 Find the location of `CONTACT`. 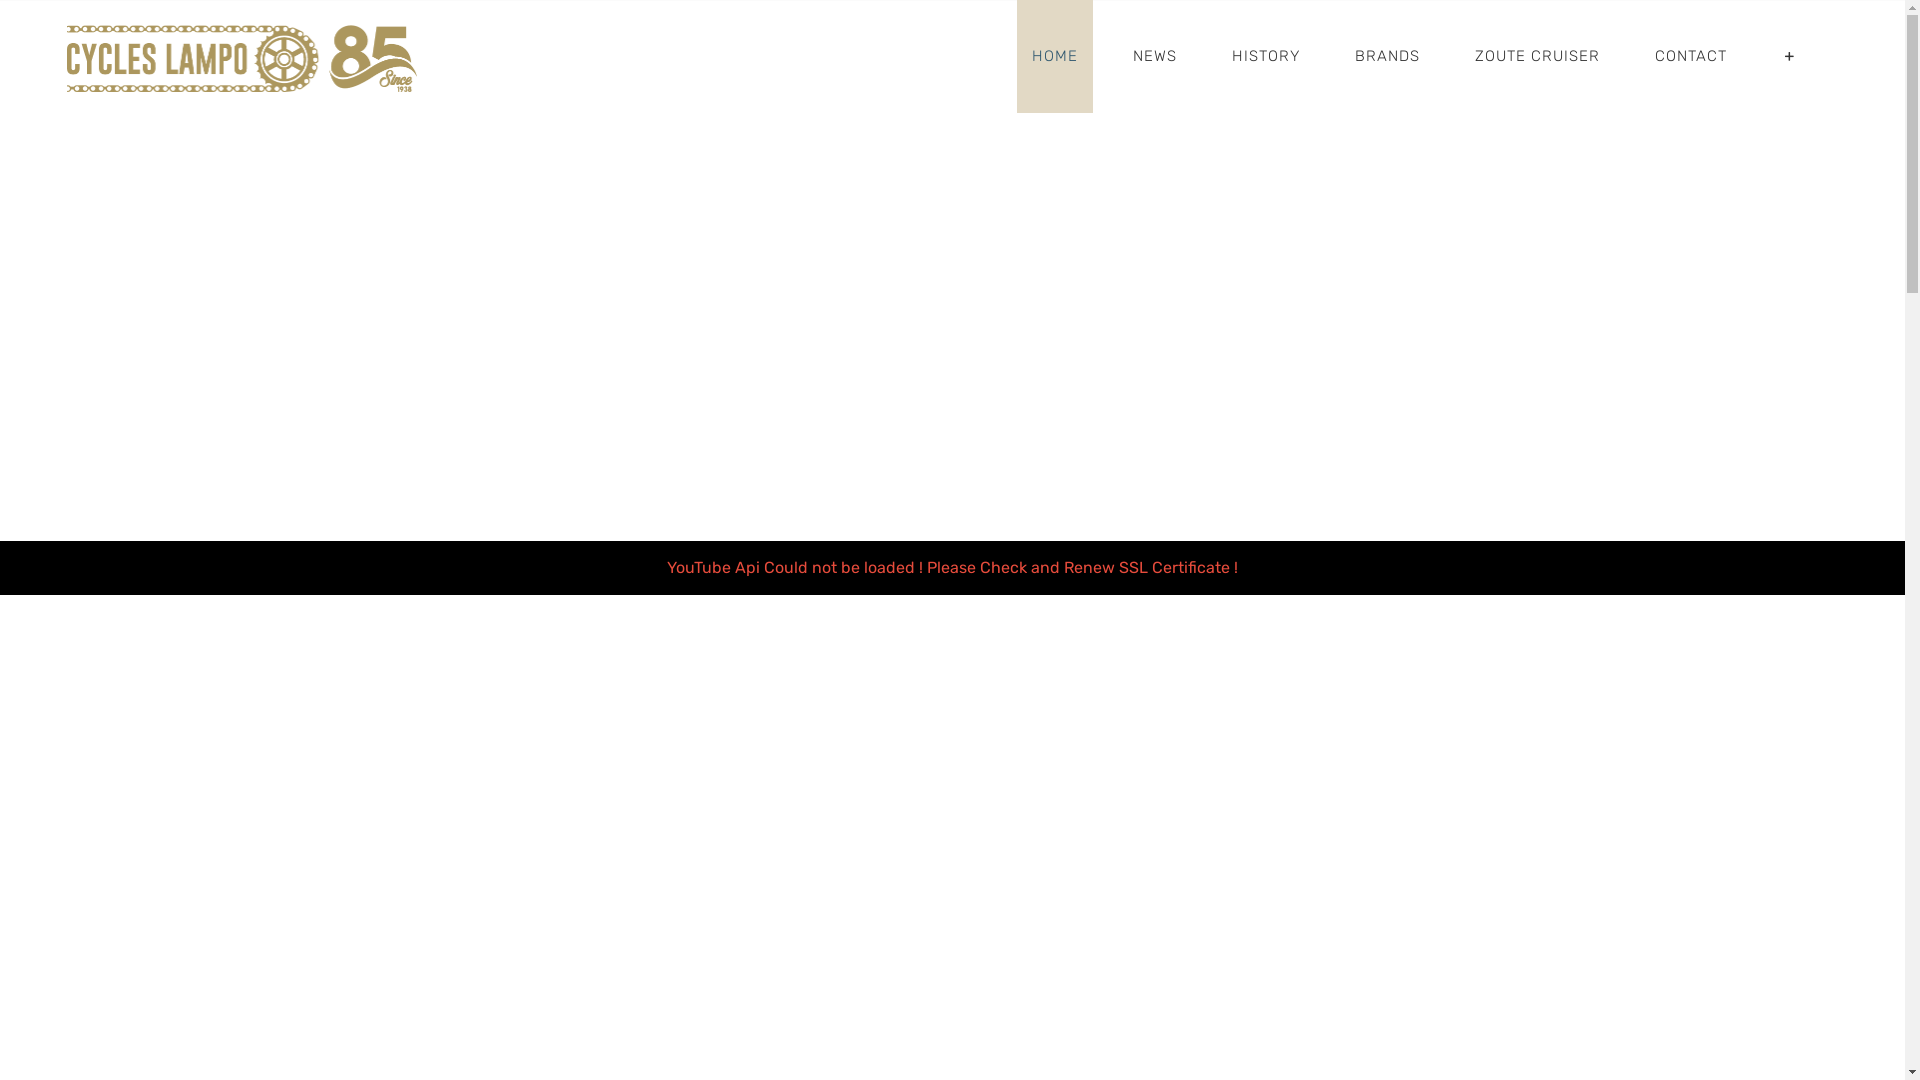

CONTACT is located at coordinates (1691, 56).